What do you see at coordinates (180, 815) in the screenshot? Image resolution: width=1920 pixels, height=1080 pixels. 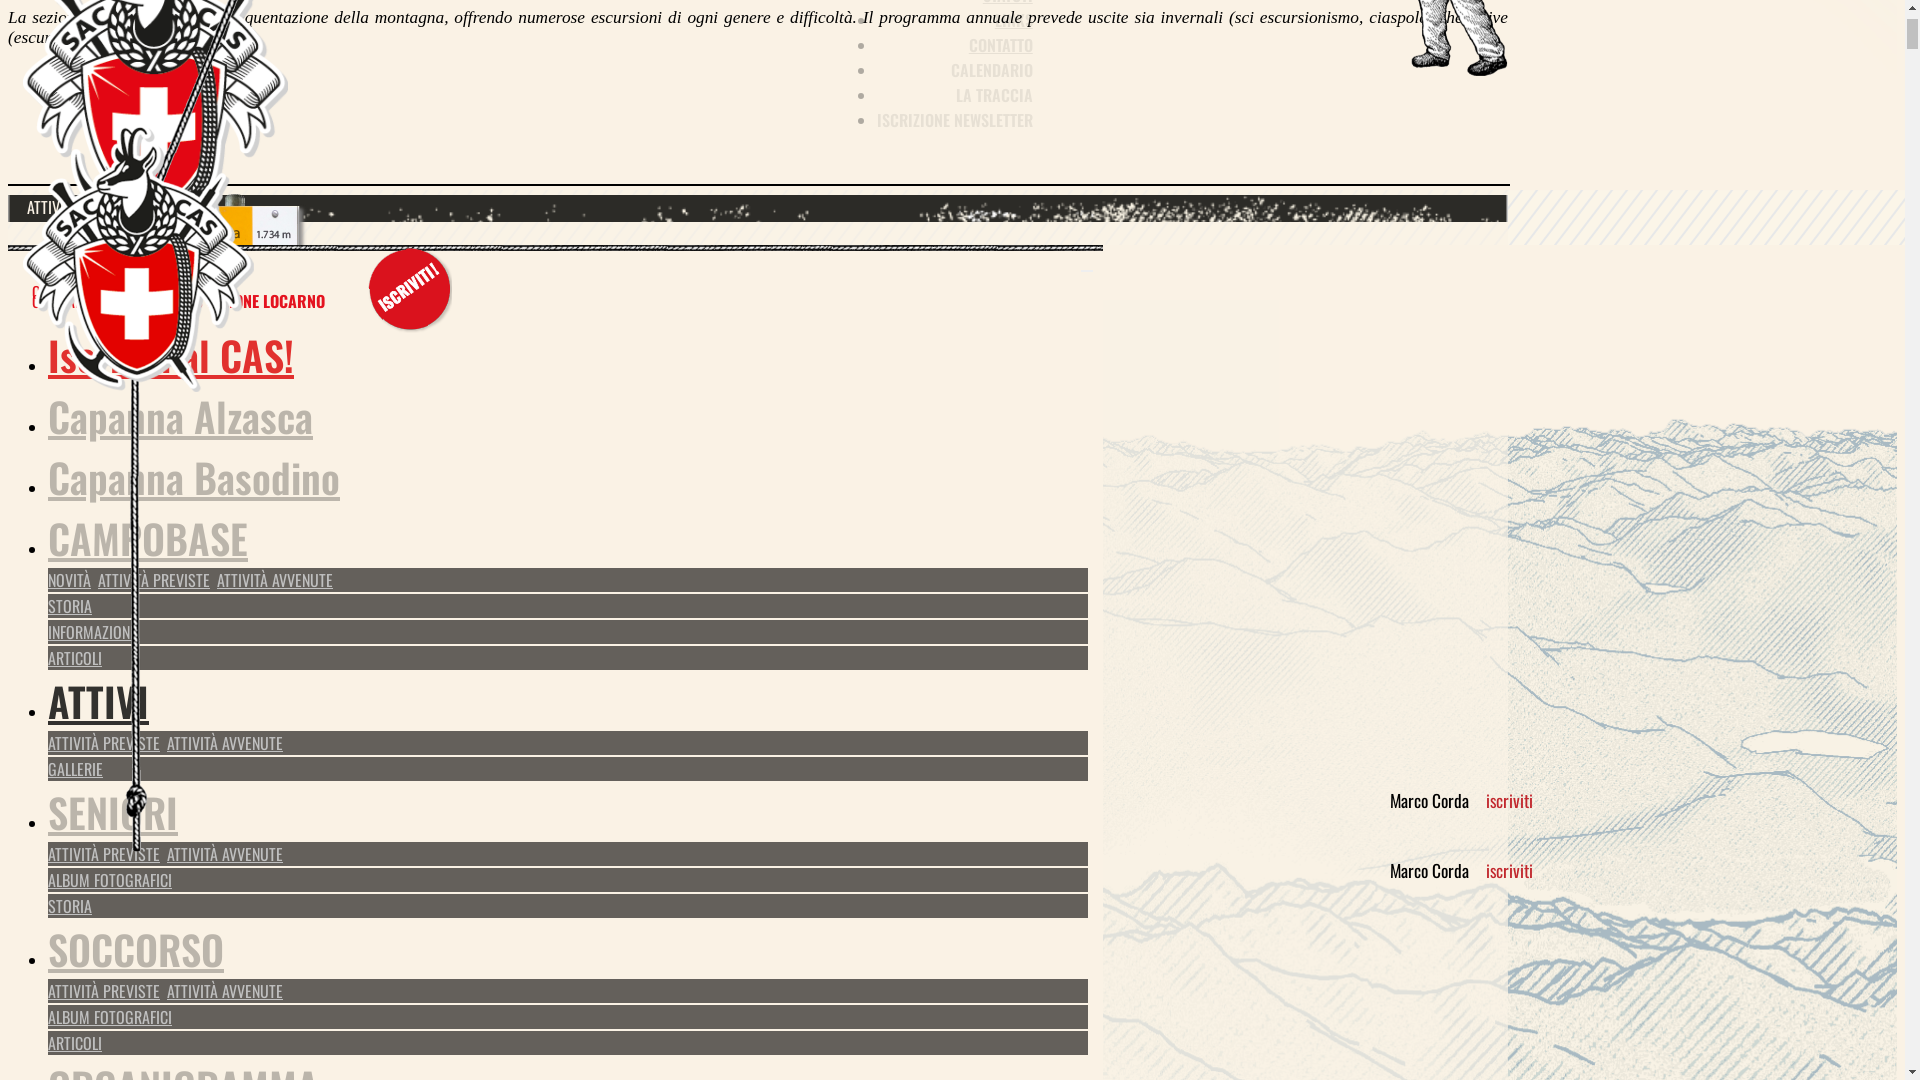 I see `Capanna Alzasca` at bounding box center [180, 815].